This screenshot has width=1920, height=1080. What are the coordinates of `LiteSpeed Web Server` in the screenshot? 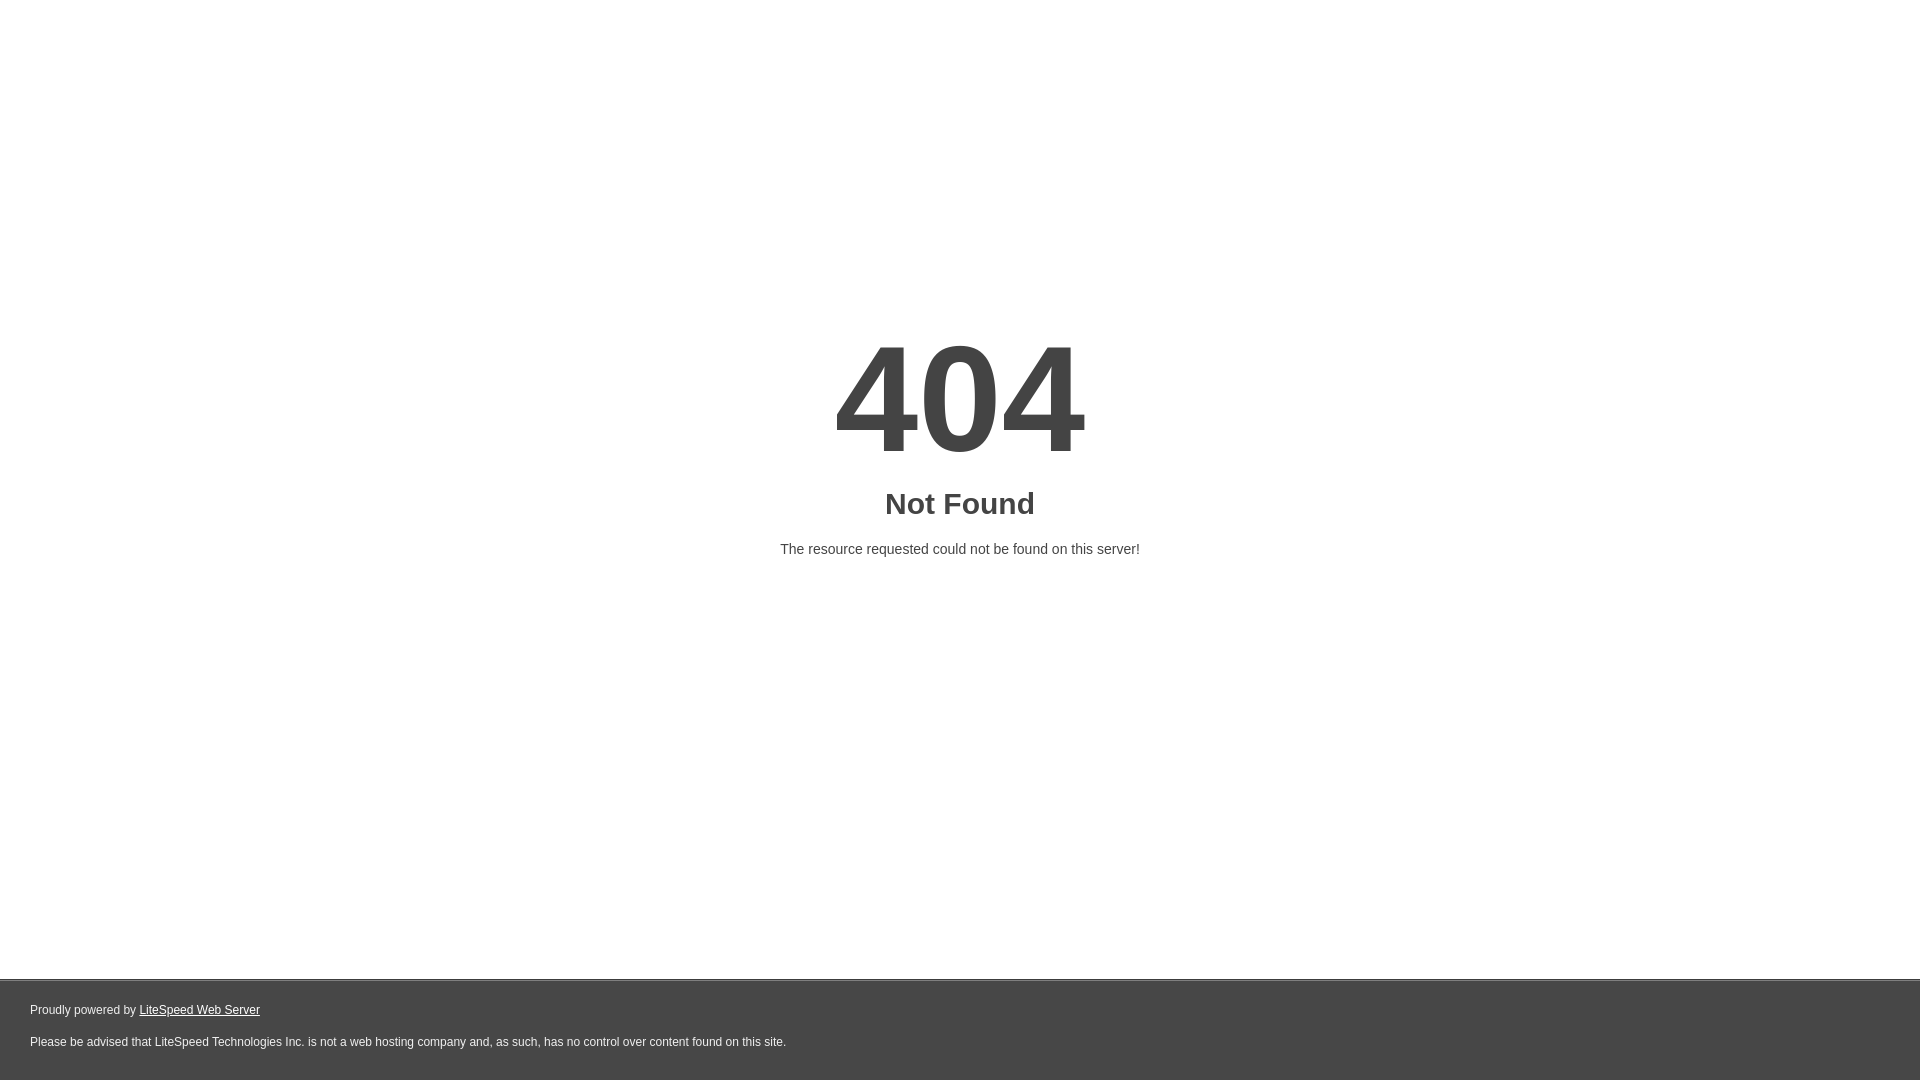 It's located at (200, 1010).